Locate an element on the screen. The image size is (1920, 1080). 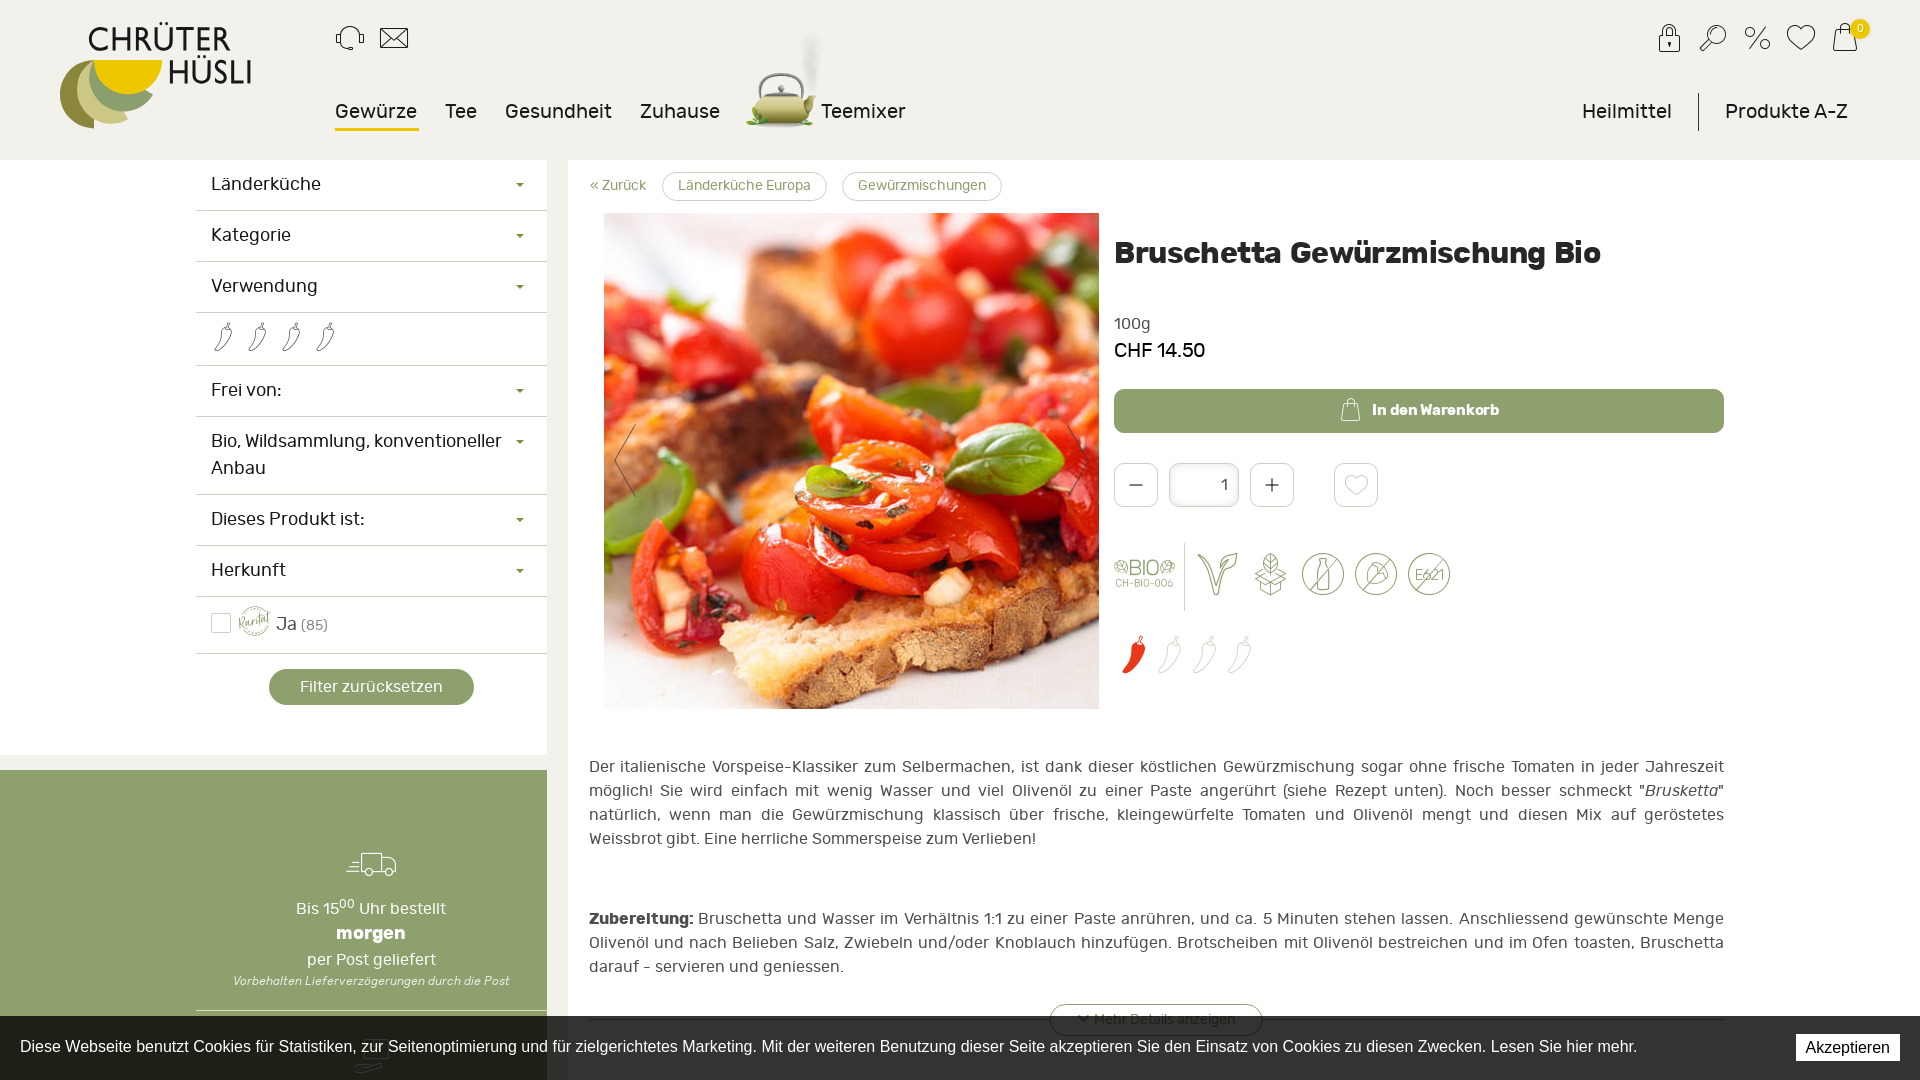
E-mail is located at coordinates (394, 42).